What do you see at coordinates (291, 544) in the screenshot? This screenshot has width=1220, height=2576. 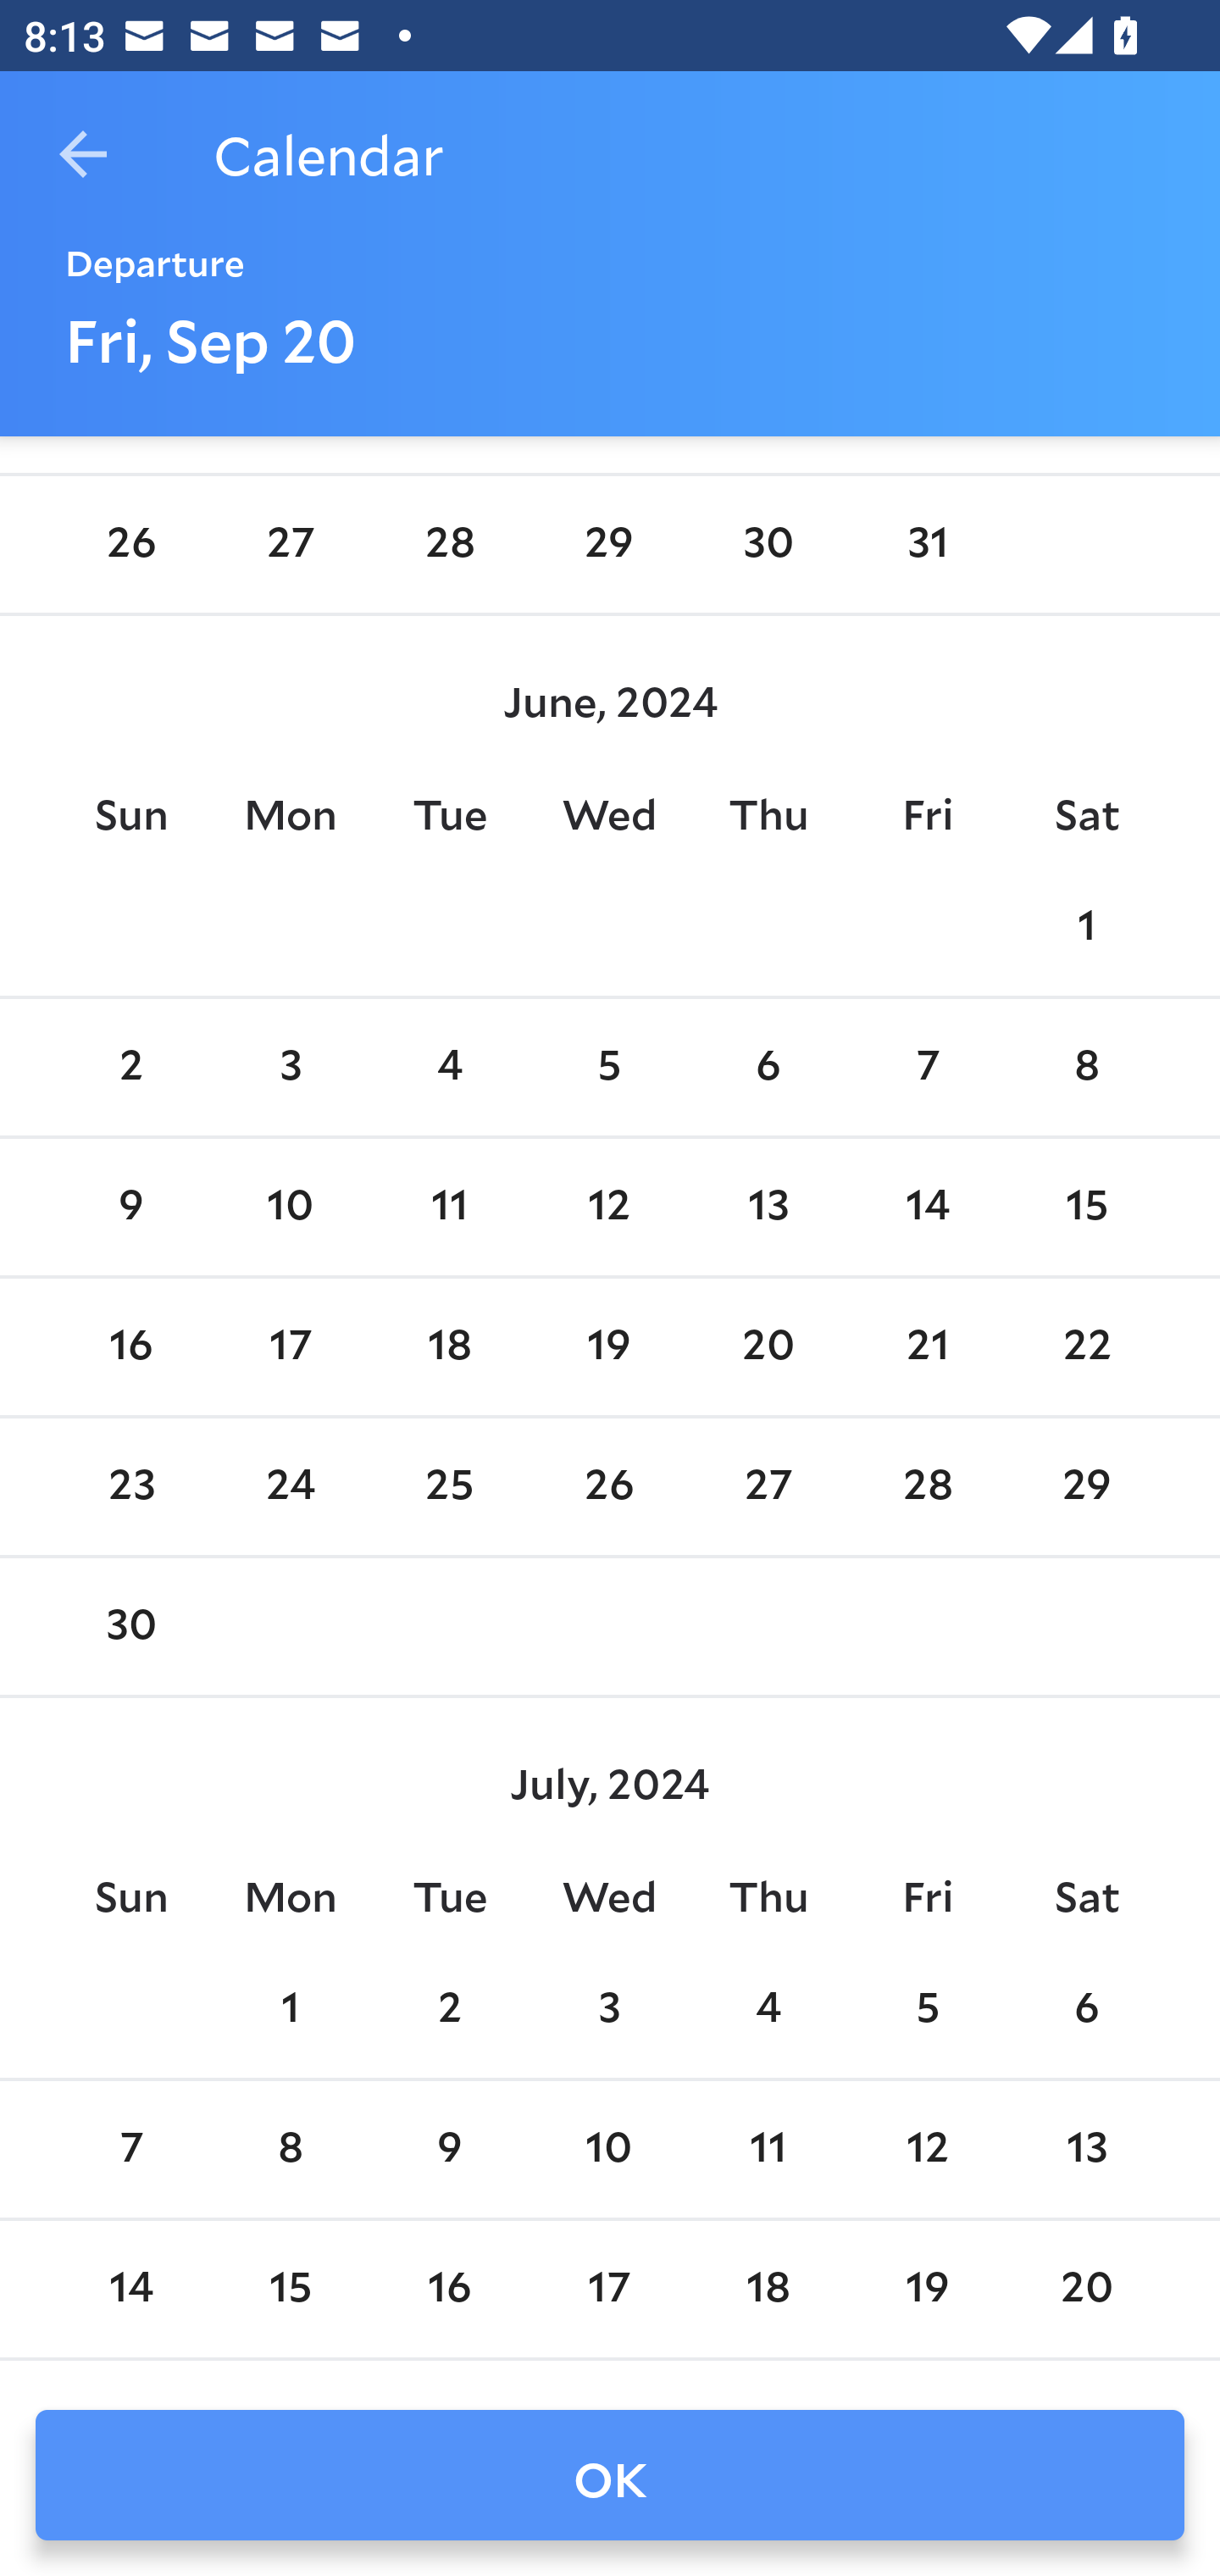 I see `27` at bounding box center [291, 544].